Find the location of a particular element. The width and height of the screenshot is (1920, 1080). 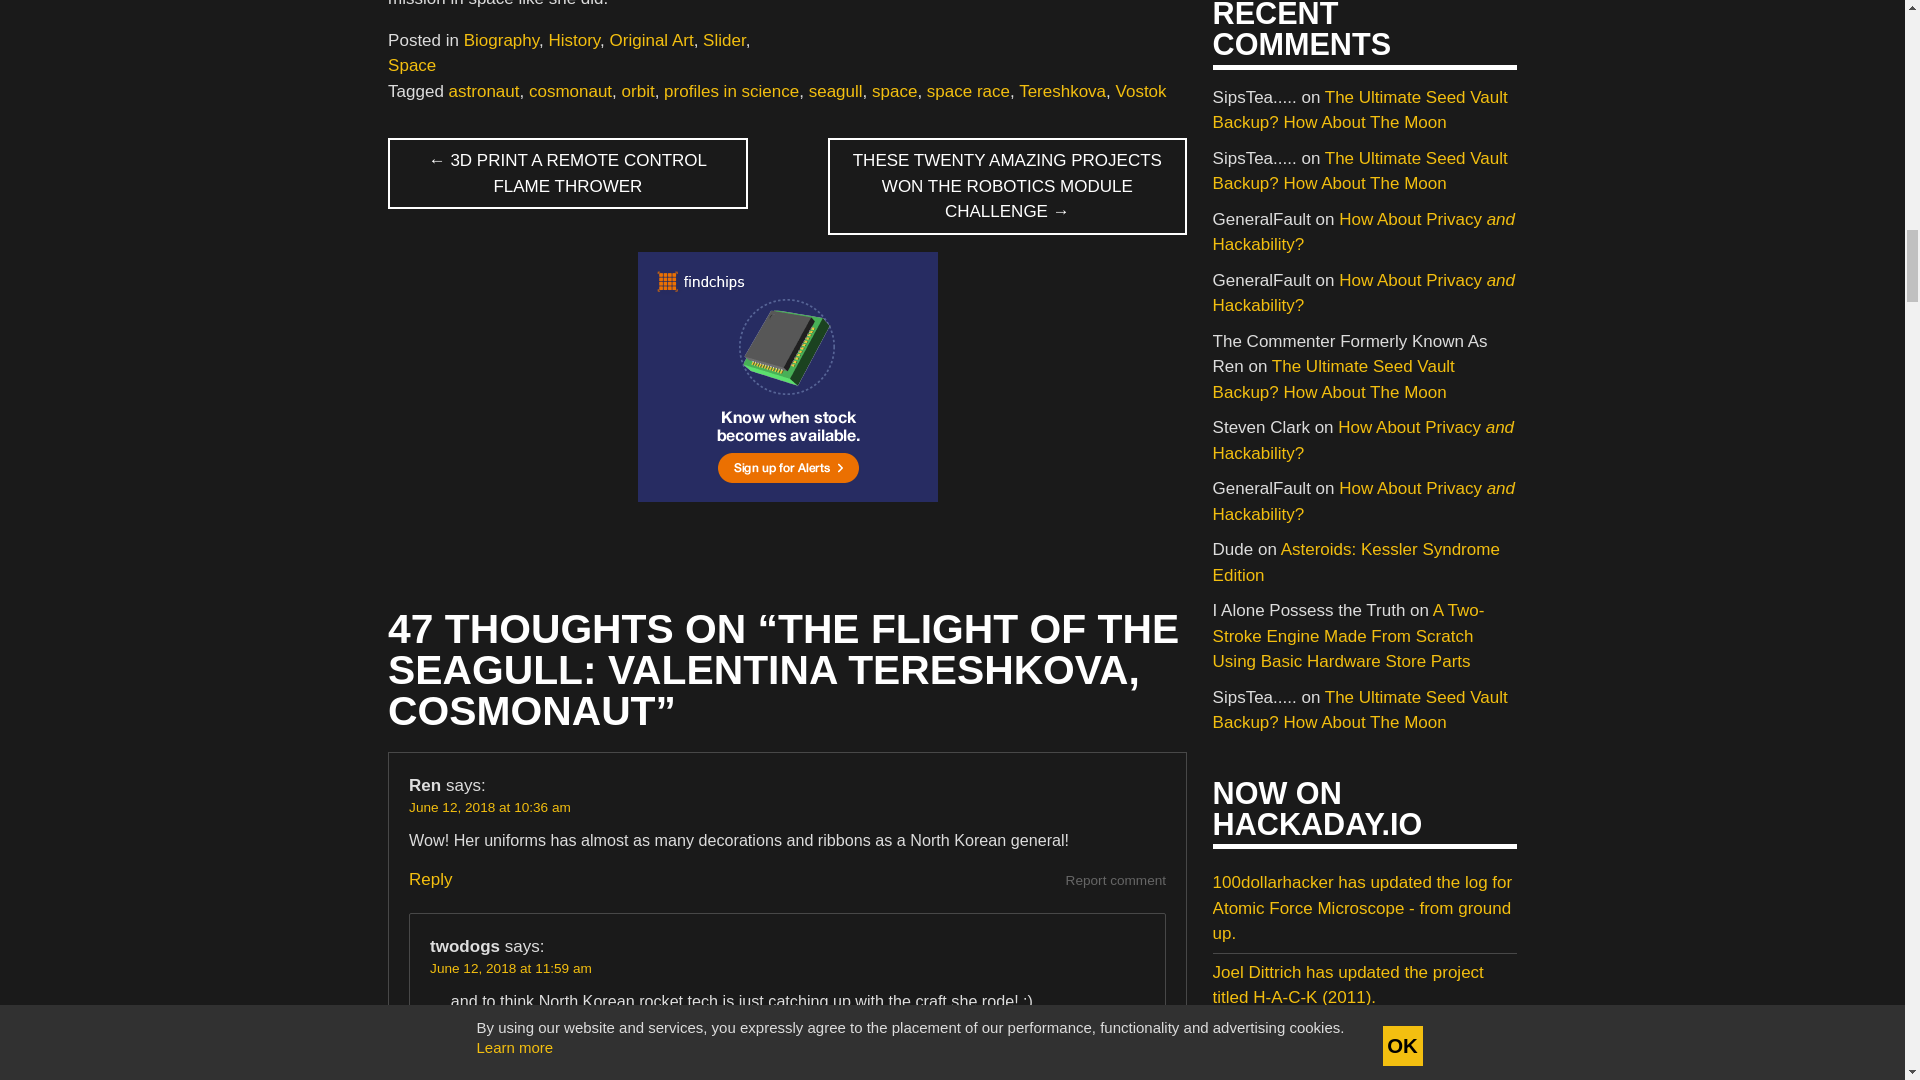

Original Art is located at coordinates (652, 40).